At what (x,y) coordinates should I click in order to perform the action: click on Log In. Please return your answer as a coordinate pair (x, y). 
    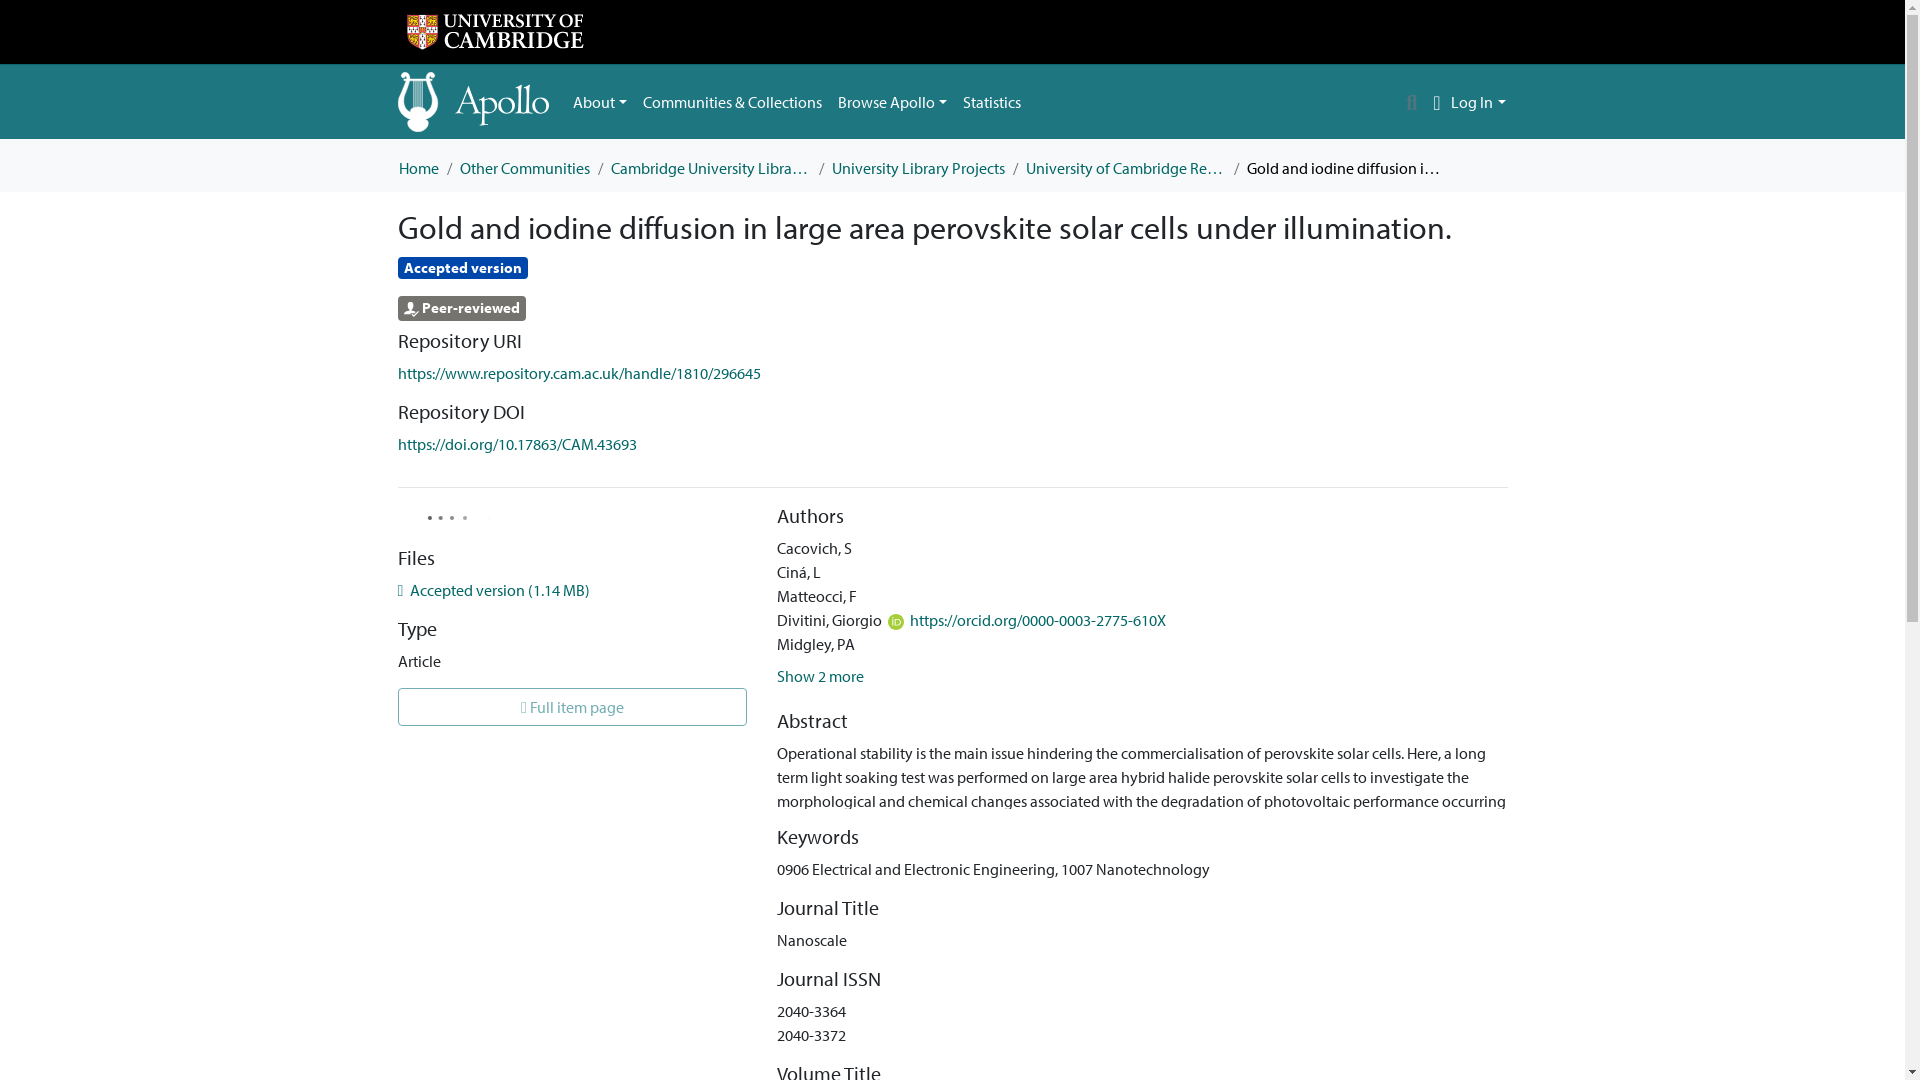
    Looking at the image, I should click on (1478, 102).